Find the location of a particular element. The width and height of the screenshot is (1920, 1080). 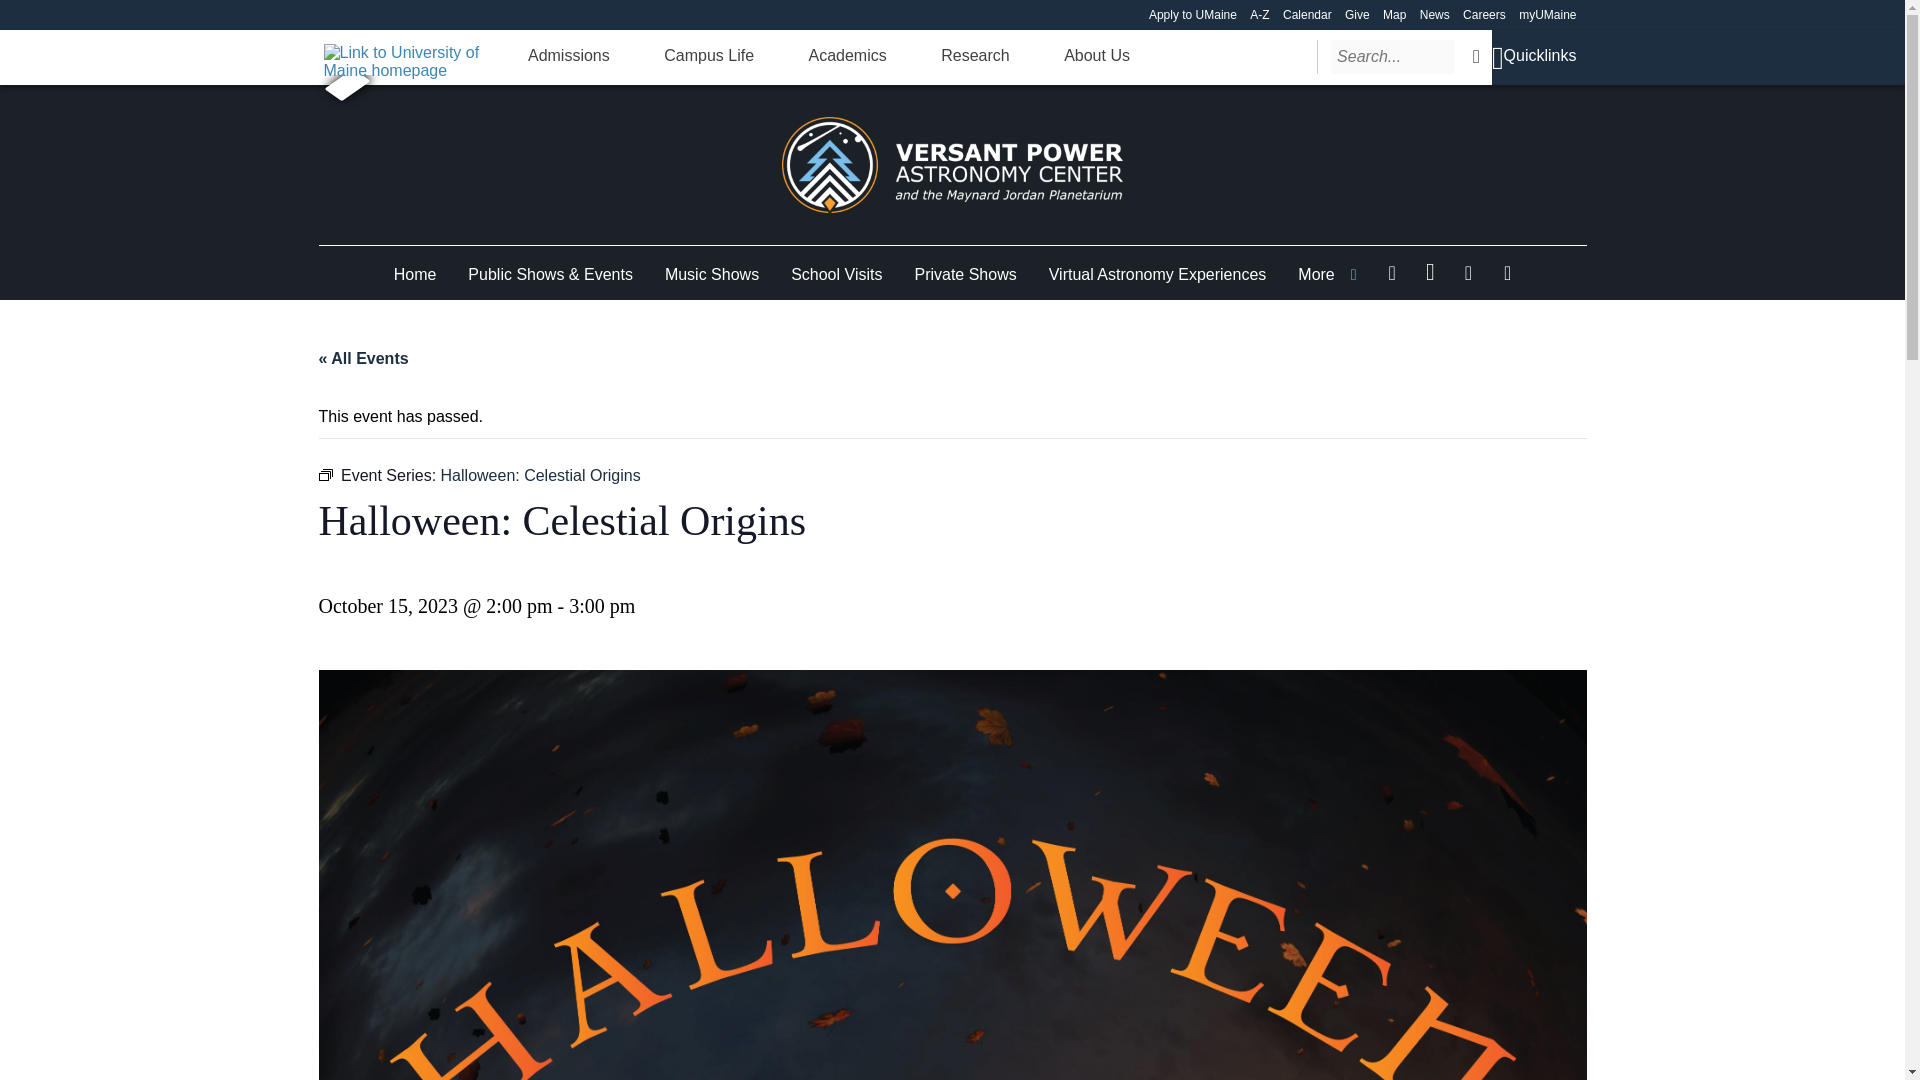

myUMaine is located at coordinates (1547, 14).